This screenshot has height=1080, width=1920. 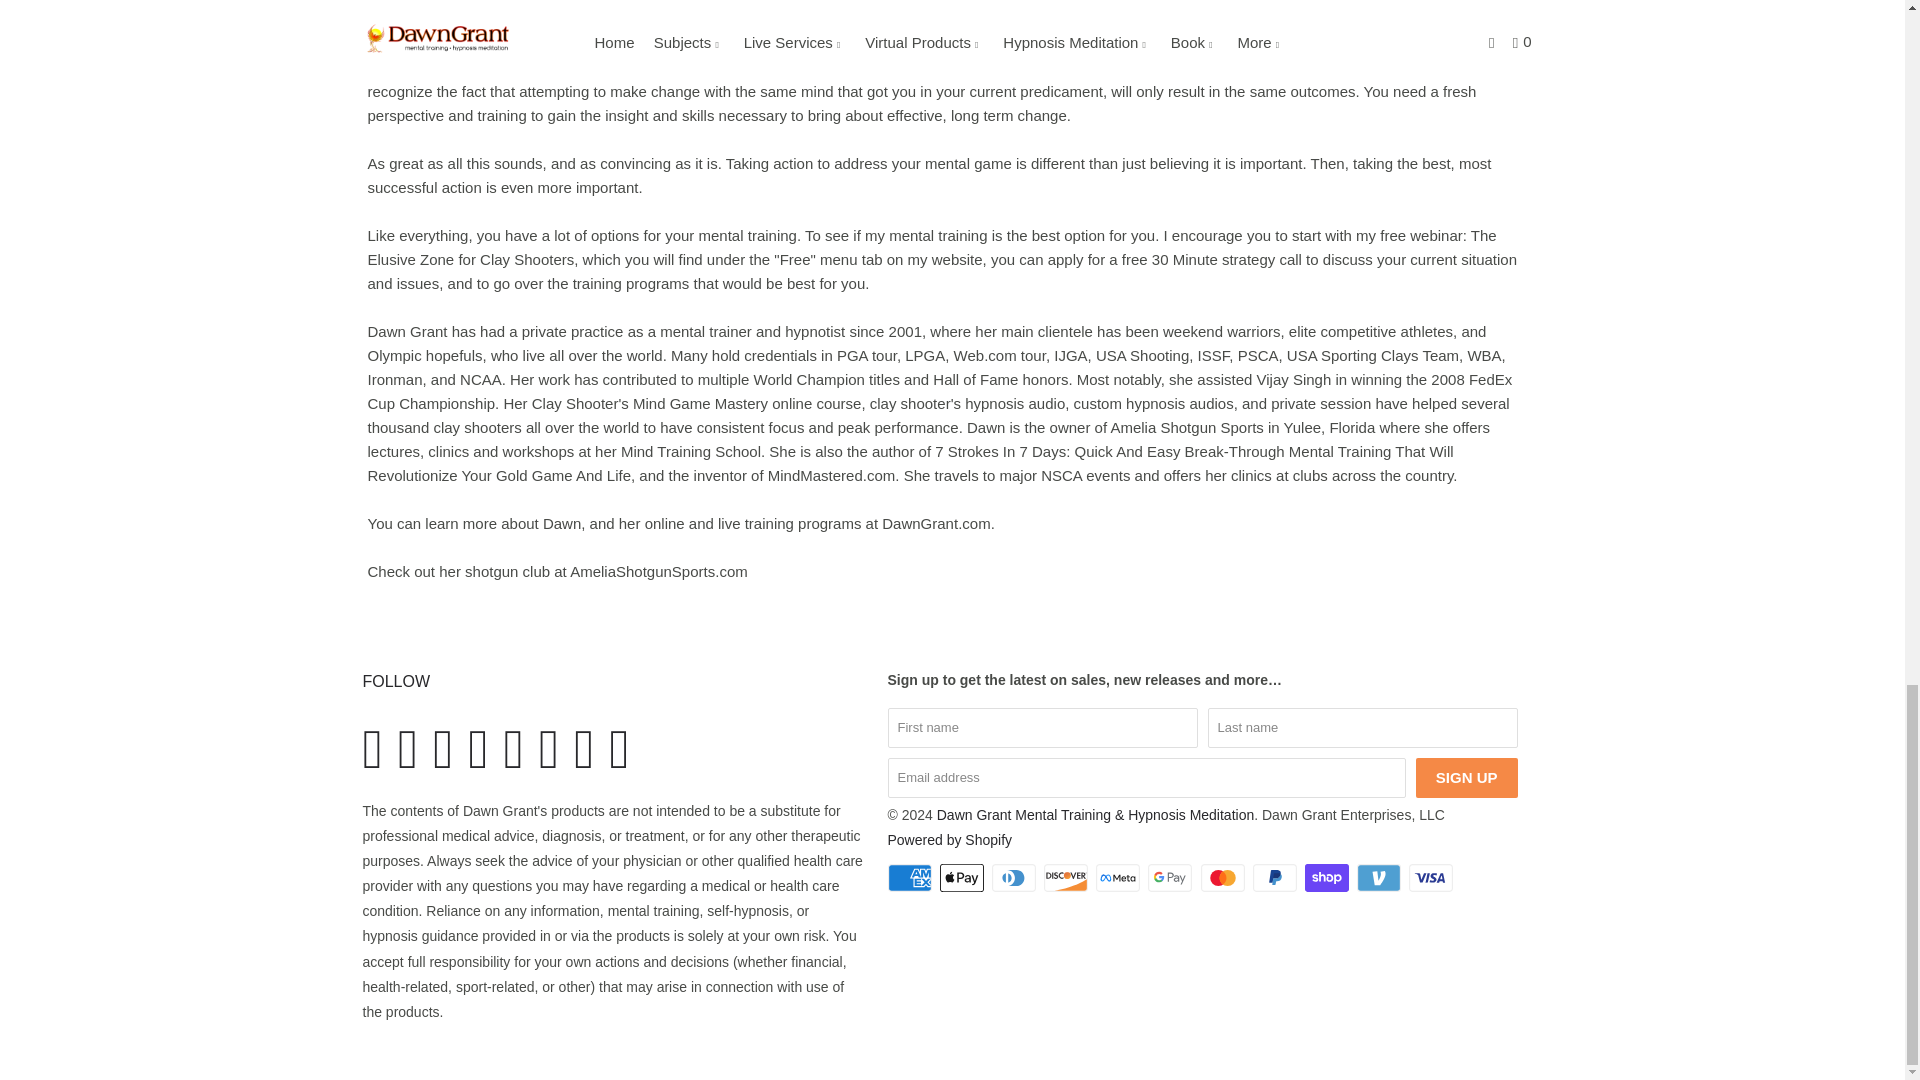 What do you see at coordinates (1467, 778) in the screenshot?
I see `Sign Up` at bounding box center [1467, 778].